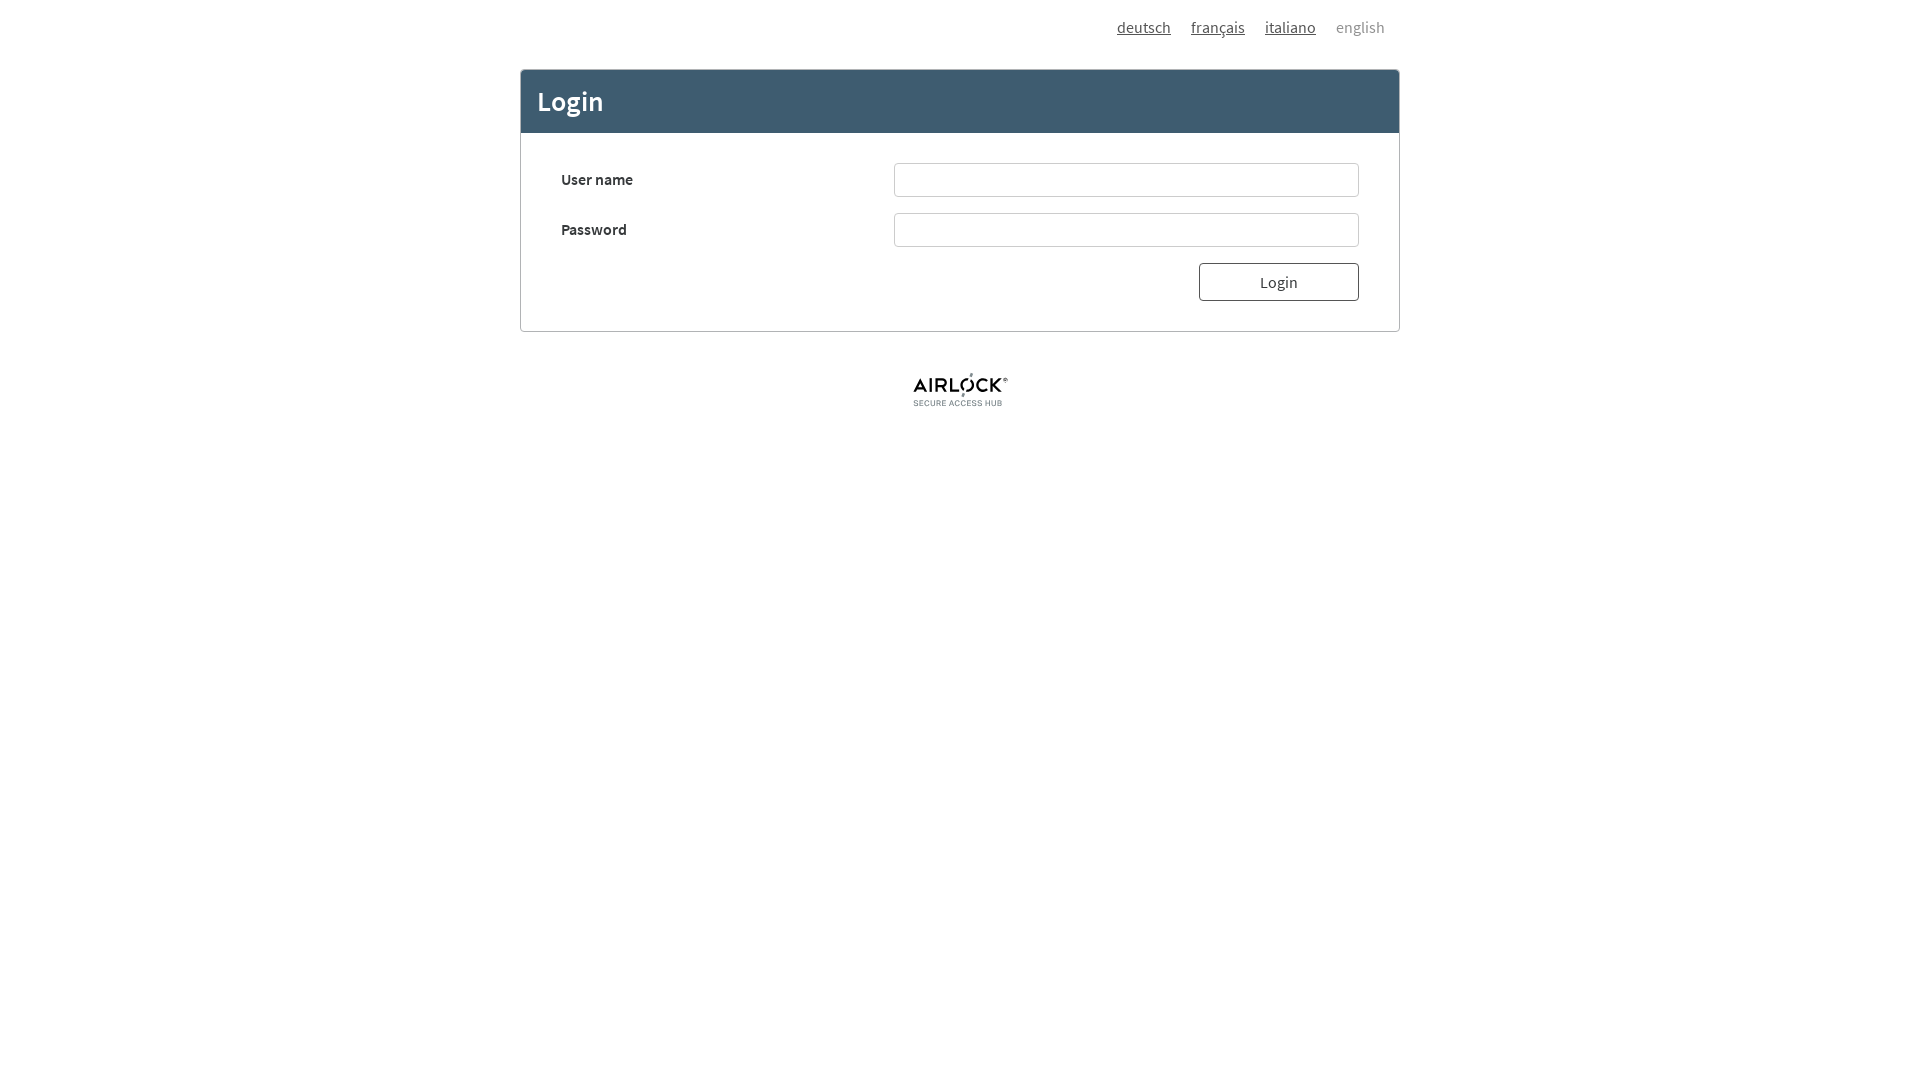 The width and height of the screenshot is (1920, 1080). What do you see at coordinates (1144, 26) in the screenshot?
I see `deutsch` at bounding box center [1144, 26].